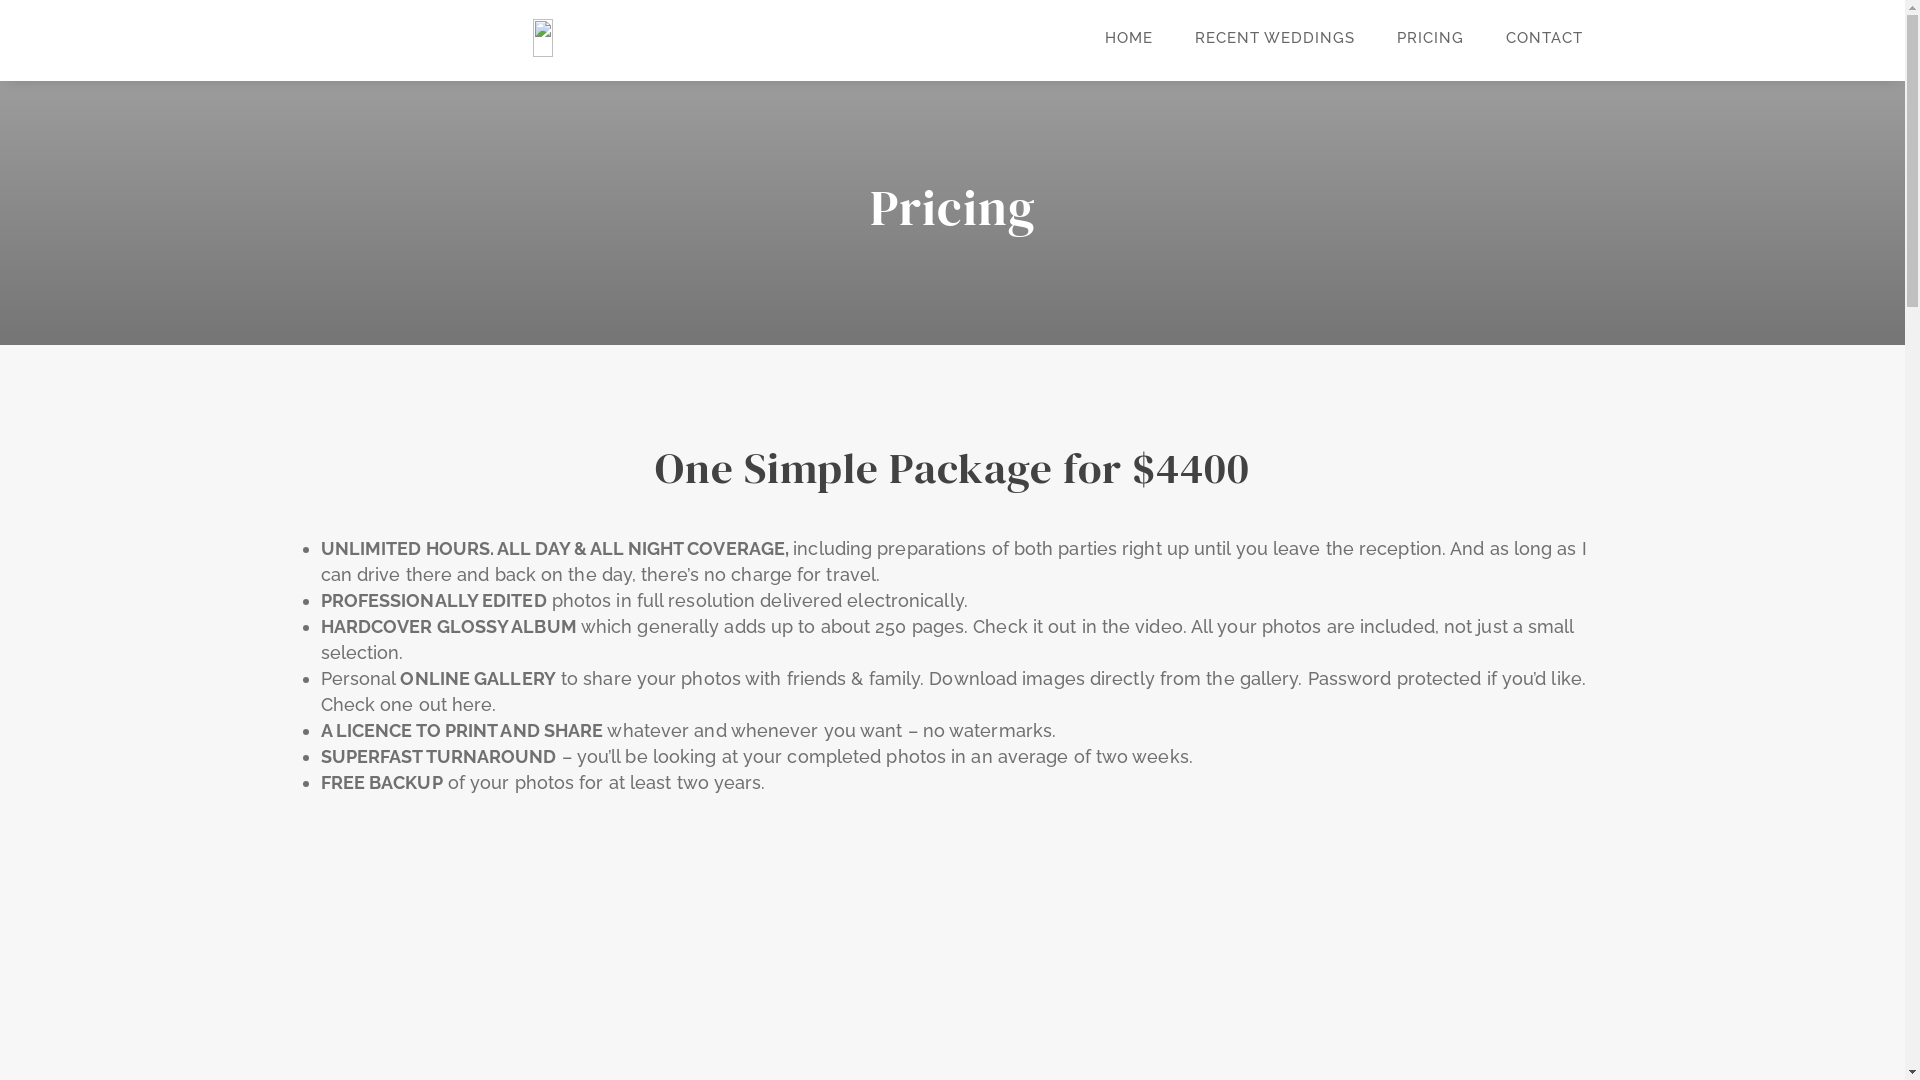 This screenshot has height=1080, width=1920. What do you see at coordinates (1128, 38) in the screenshot?
I see `HOME` at bounding box center [1128, 38].